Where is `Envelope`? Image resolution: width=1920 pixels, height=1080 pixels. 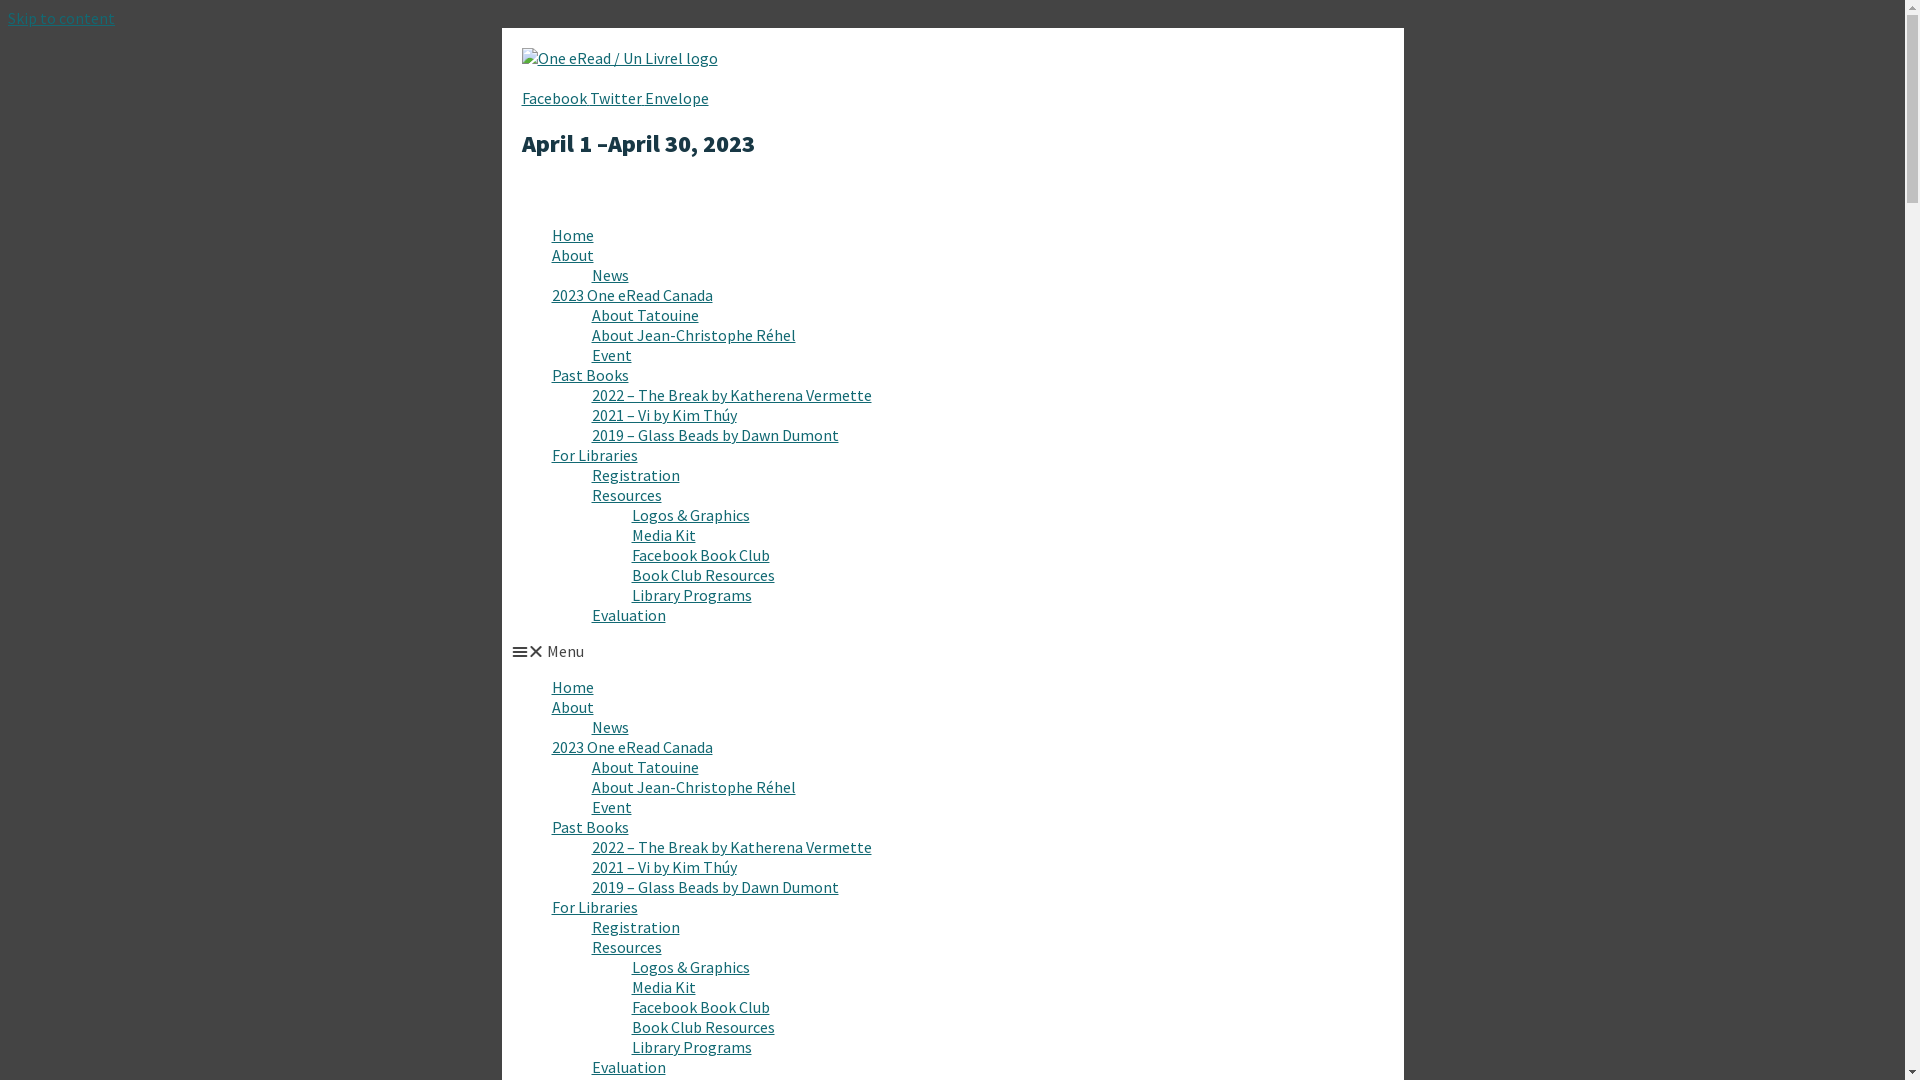 Envelope is located at coordinates (676, 98).